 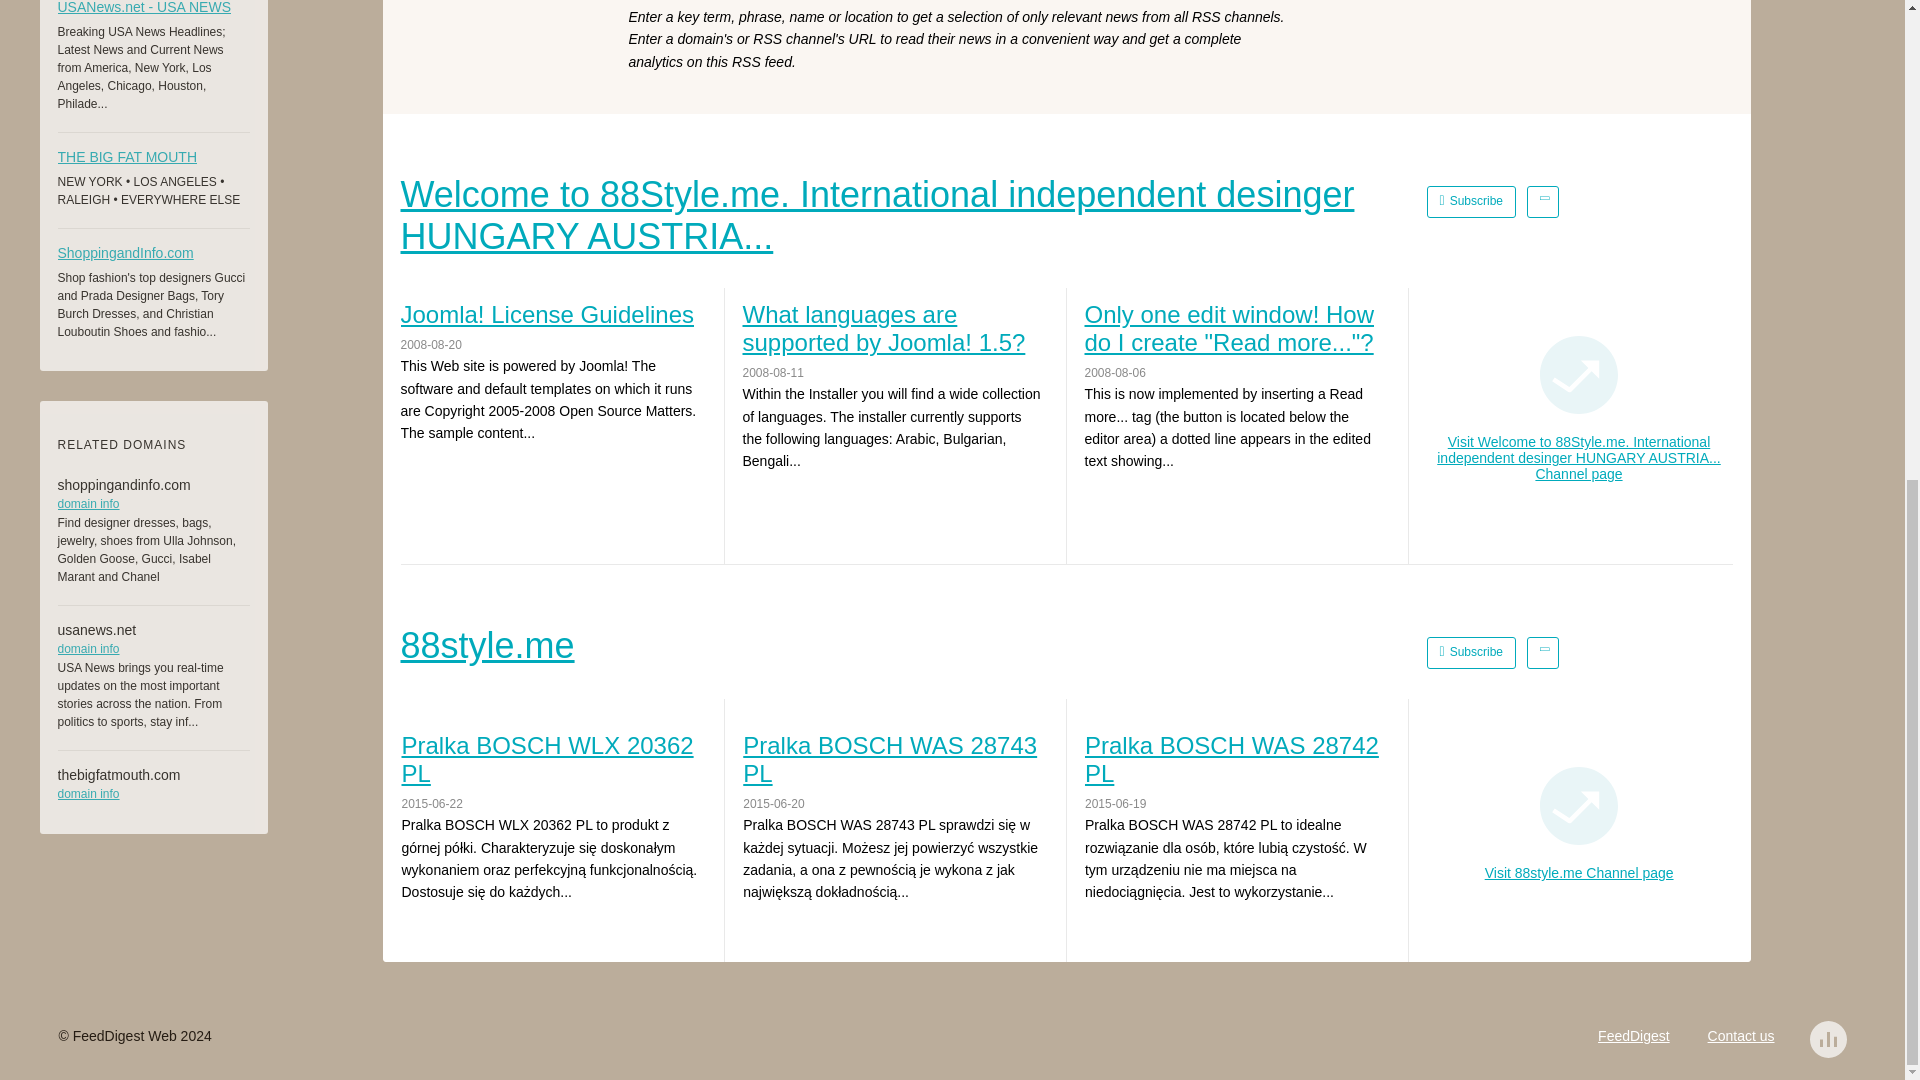 I want to click on FeedDigest, so click(x=1634, y=1036).